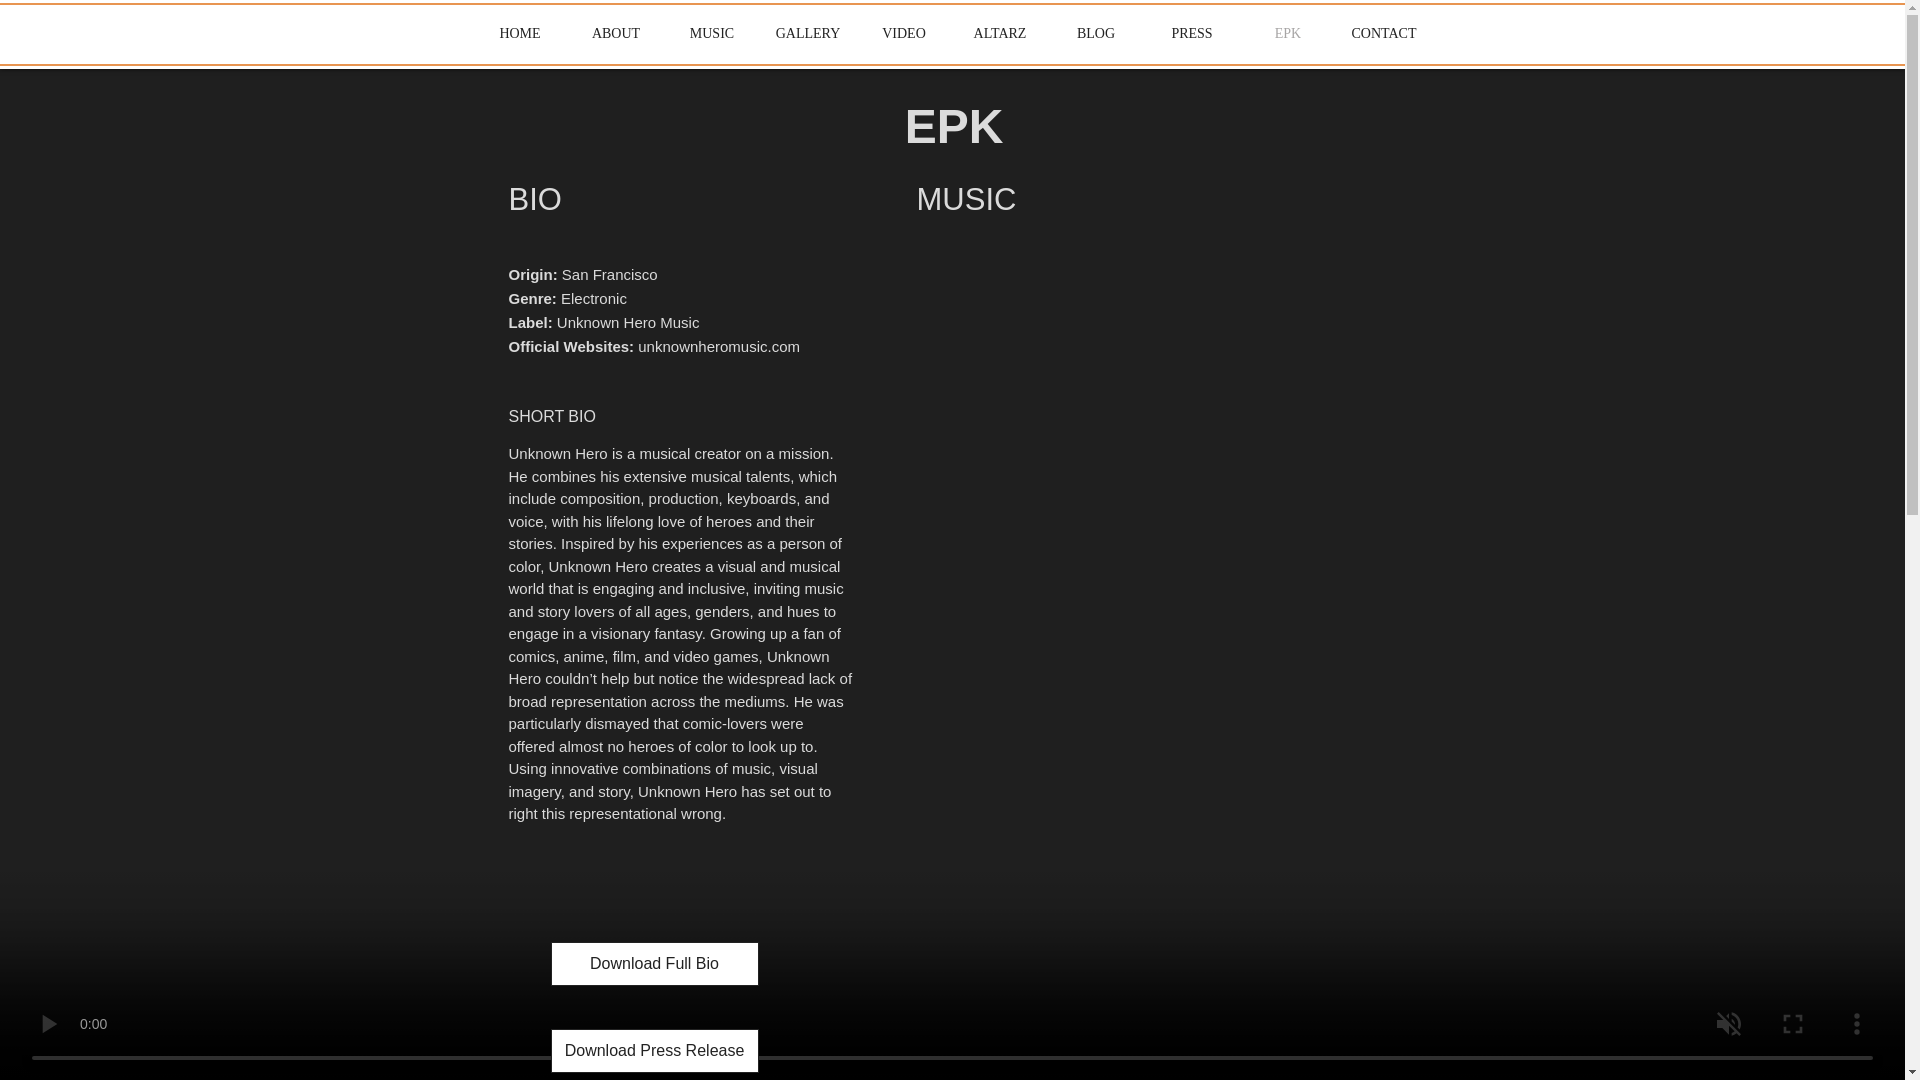 This screenshot has height=1080, width=1920. Describe the element at coordinates (1288, 34) in the screenshot. I see `EPK` at that location.